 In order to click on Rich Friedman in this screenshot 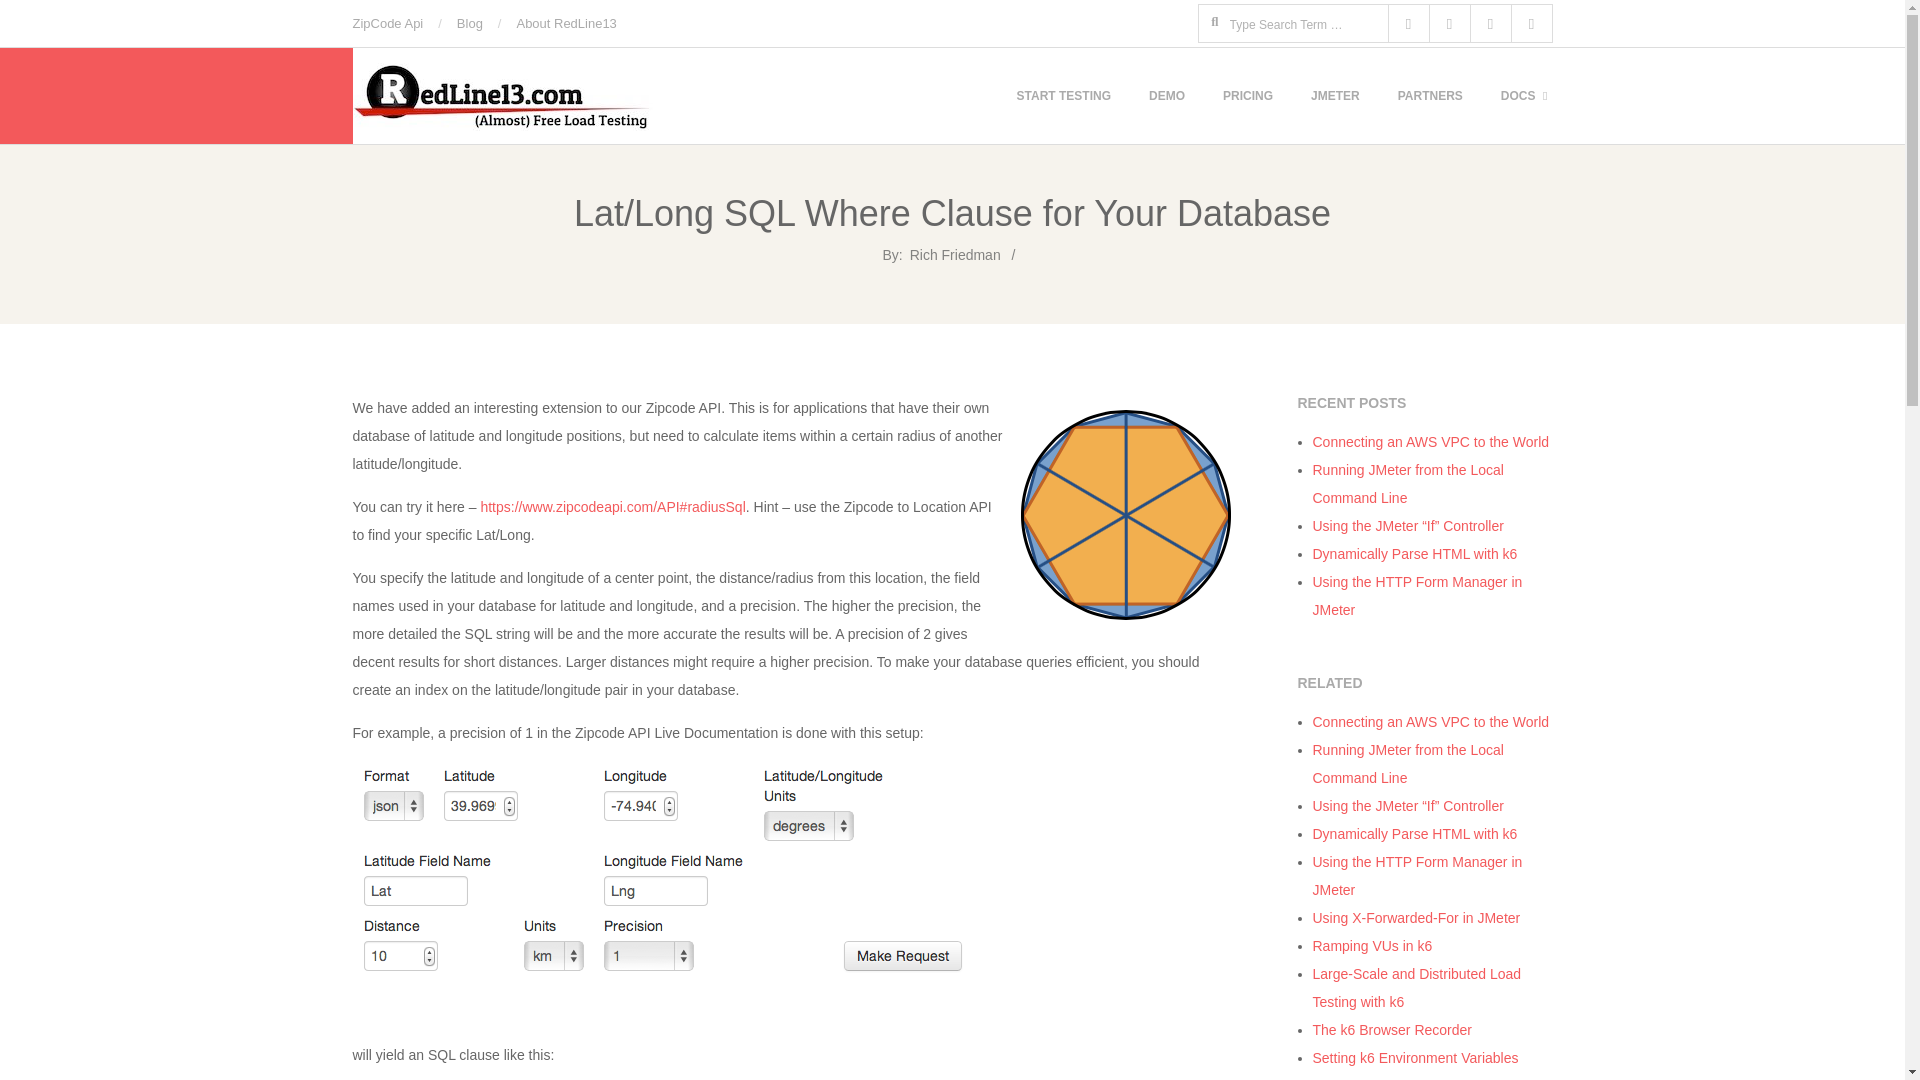, I will do `click(955, 255)`.